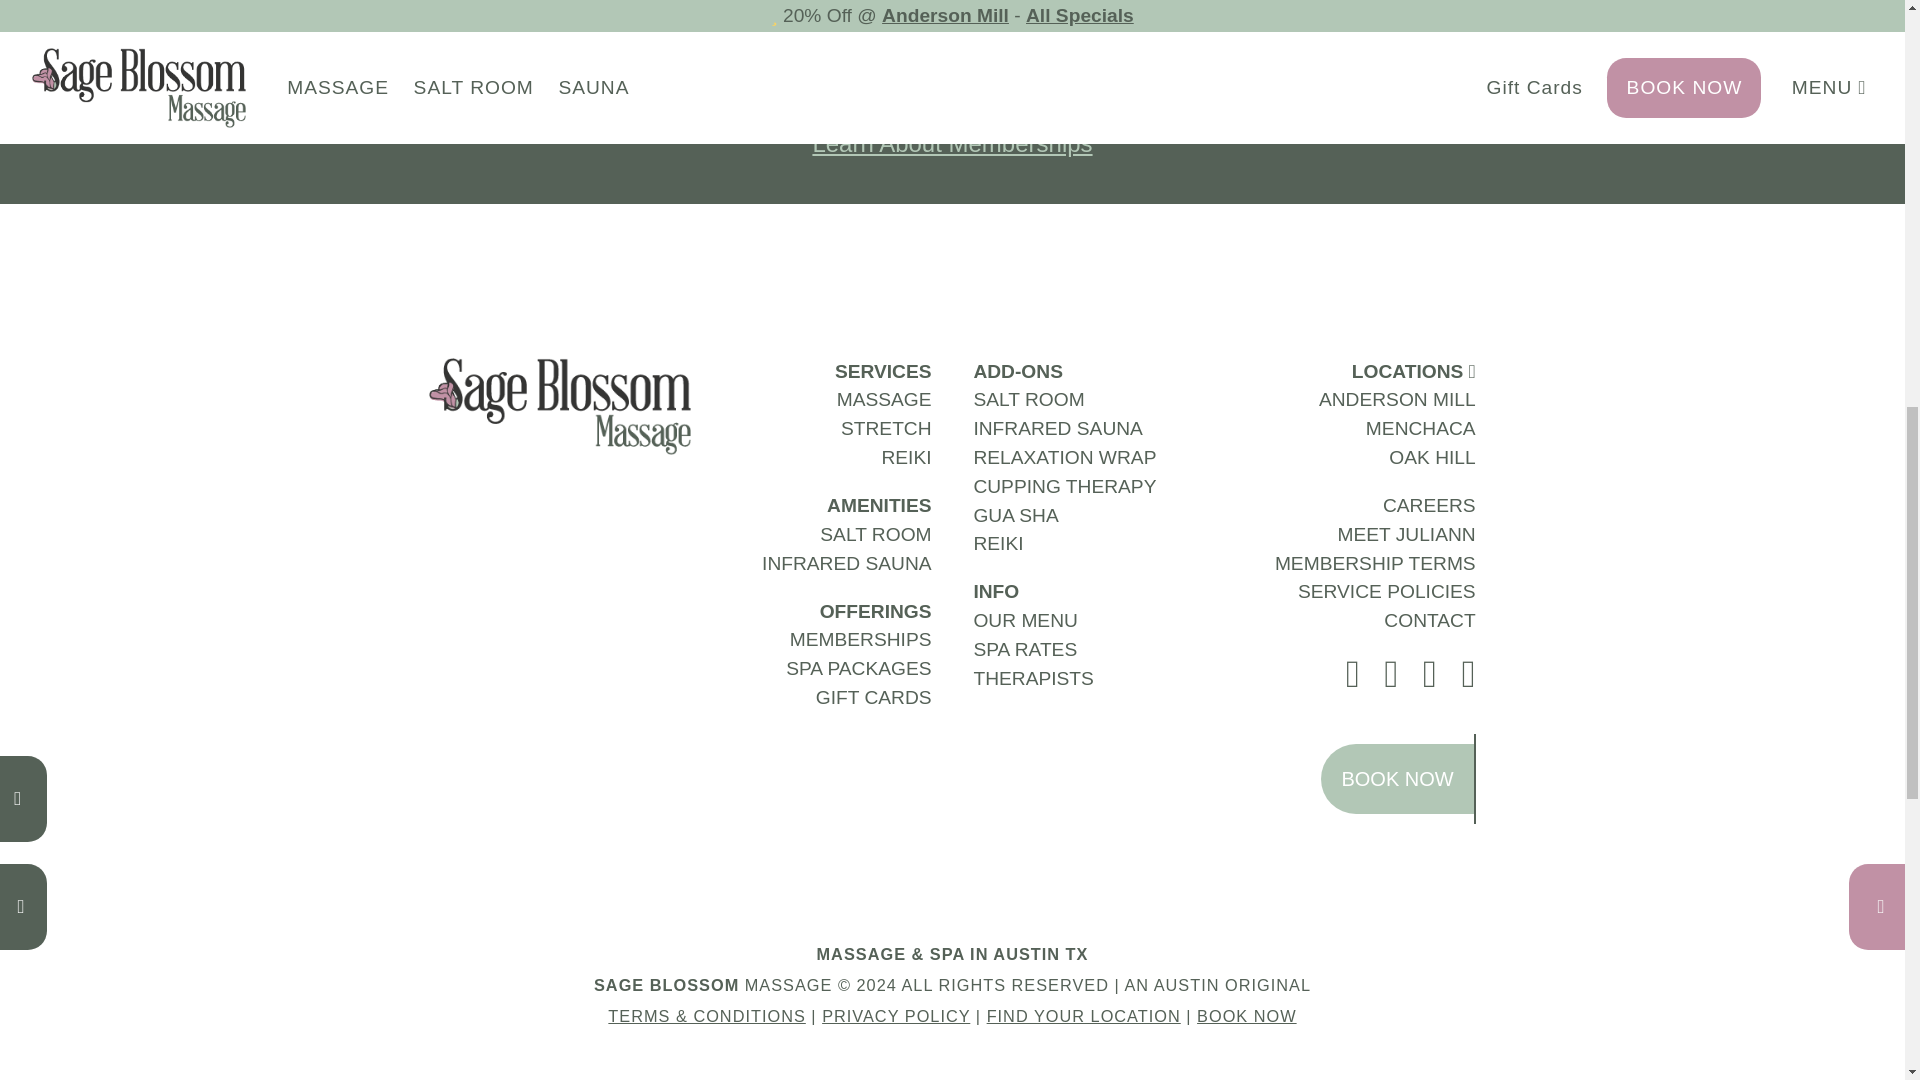 The image size is (1920, 1080). What do you see at coordinates (1064, 486) in the screenshot?
I see `CUPPING THERAPY` at bounding box center [1064, 486].